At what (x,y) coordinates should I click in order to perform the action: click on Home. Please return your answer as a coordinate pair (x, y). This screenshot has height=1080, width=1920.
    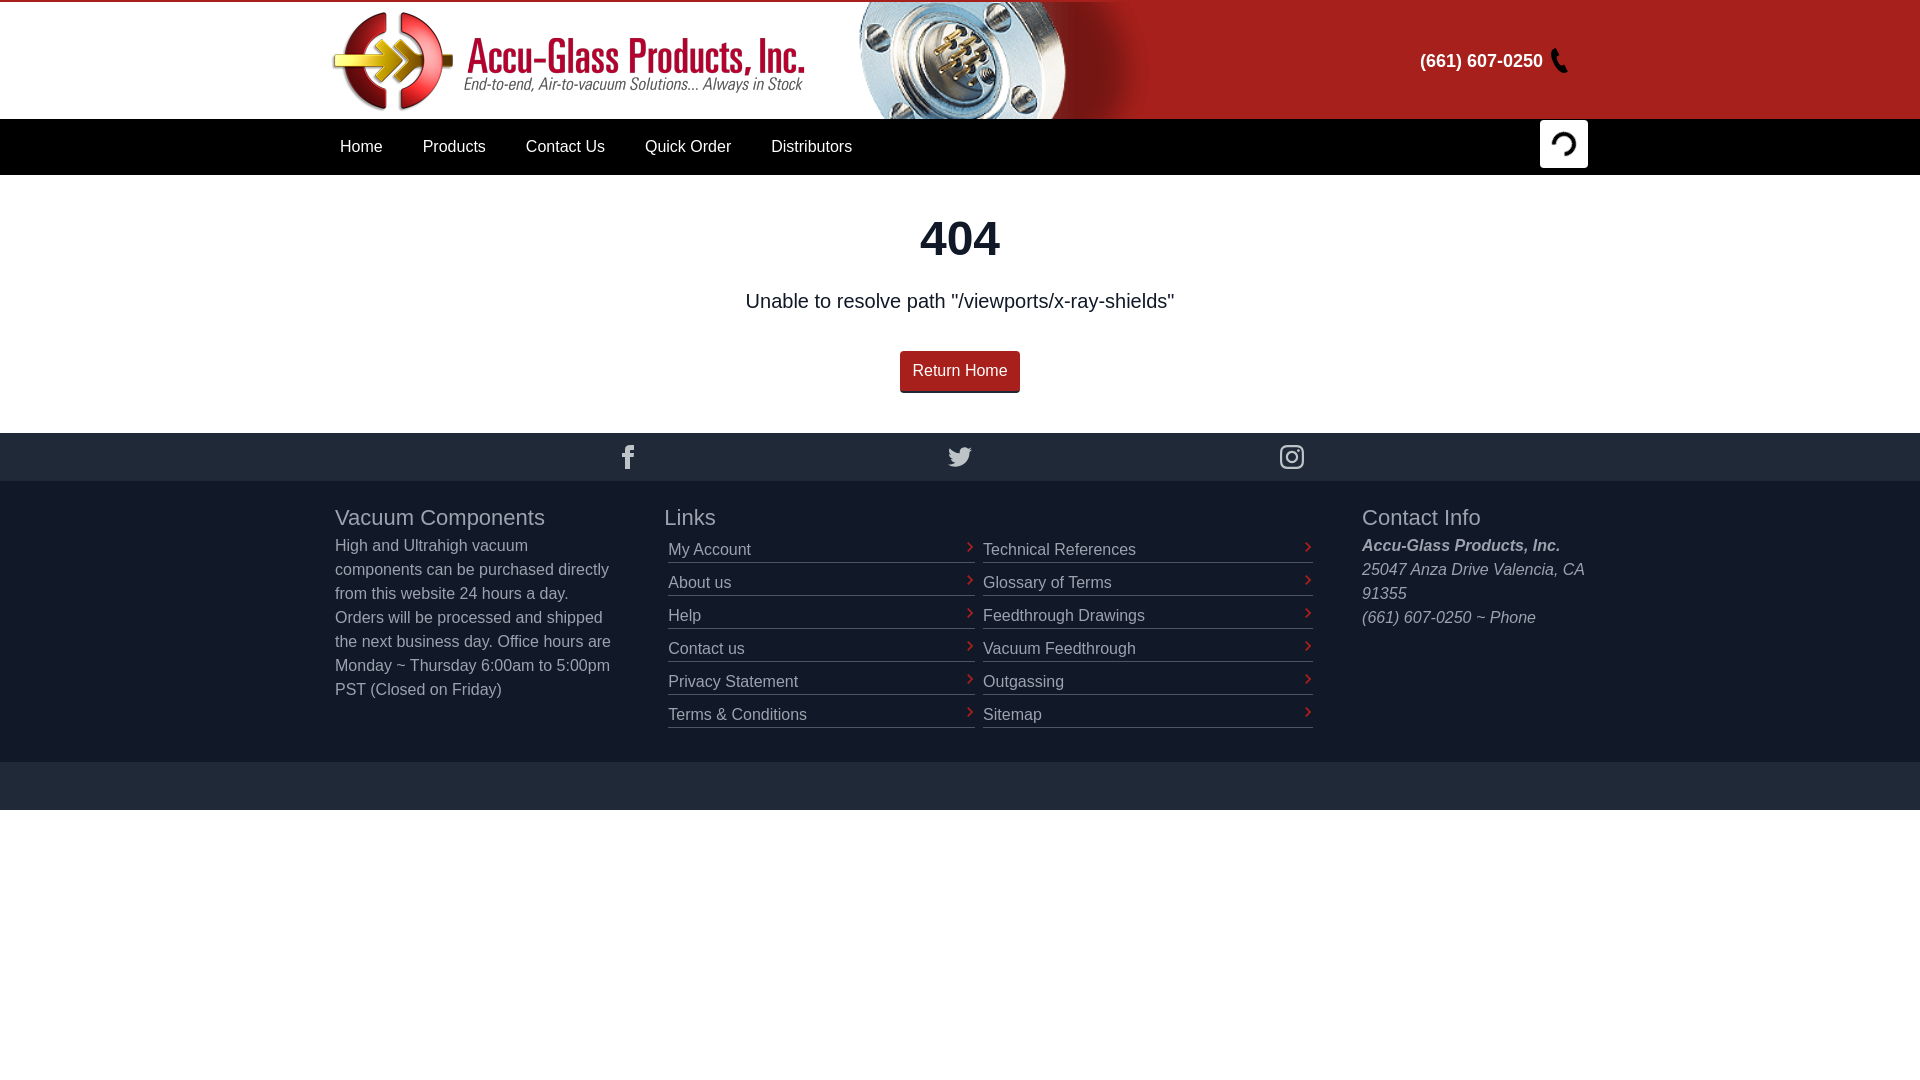
    Looking at the image, I should click on (362, 146).